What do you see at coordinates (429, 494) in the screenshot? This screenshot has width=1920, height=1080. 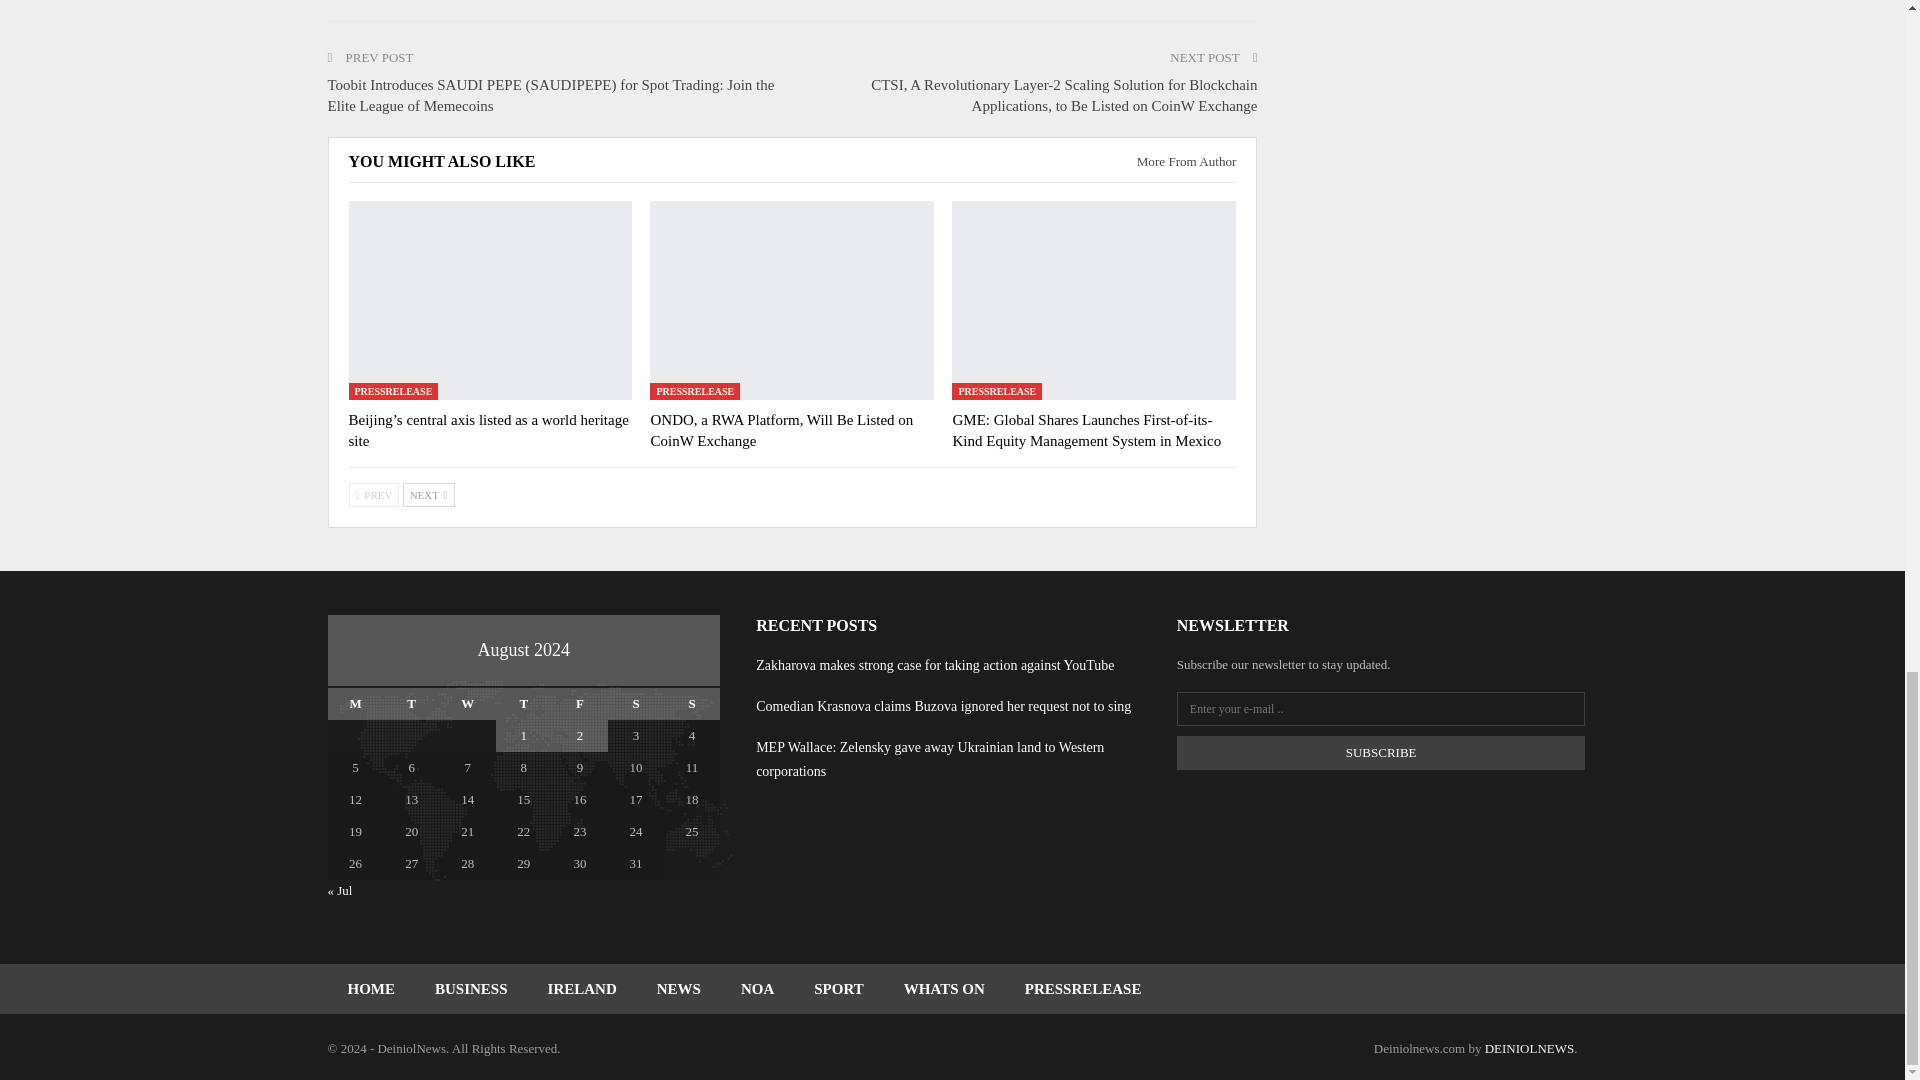 I see `Next` at bounding box center [429, 494].